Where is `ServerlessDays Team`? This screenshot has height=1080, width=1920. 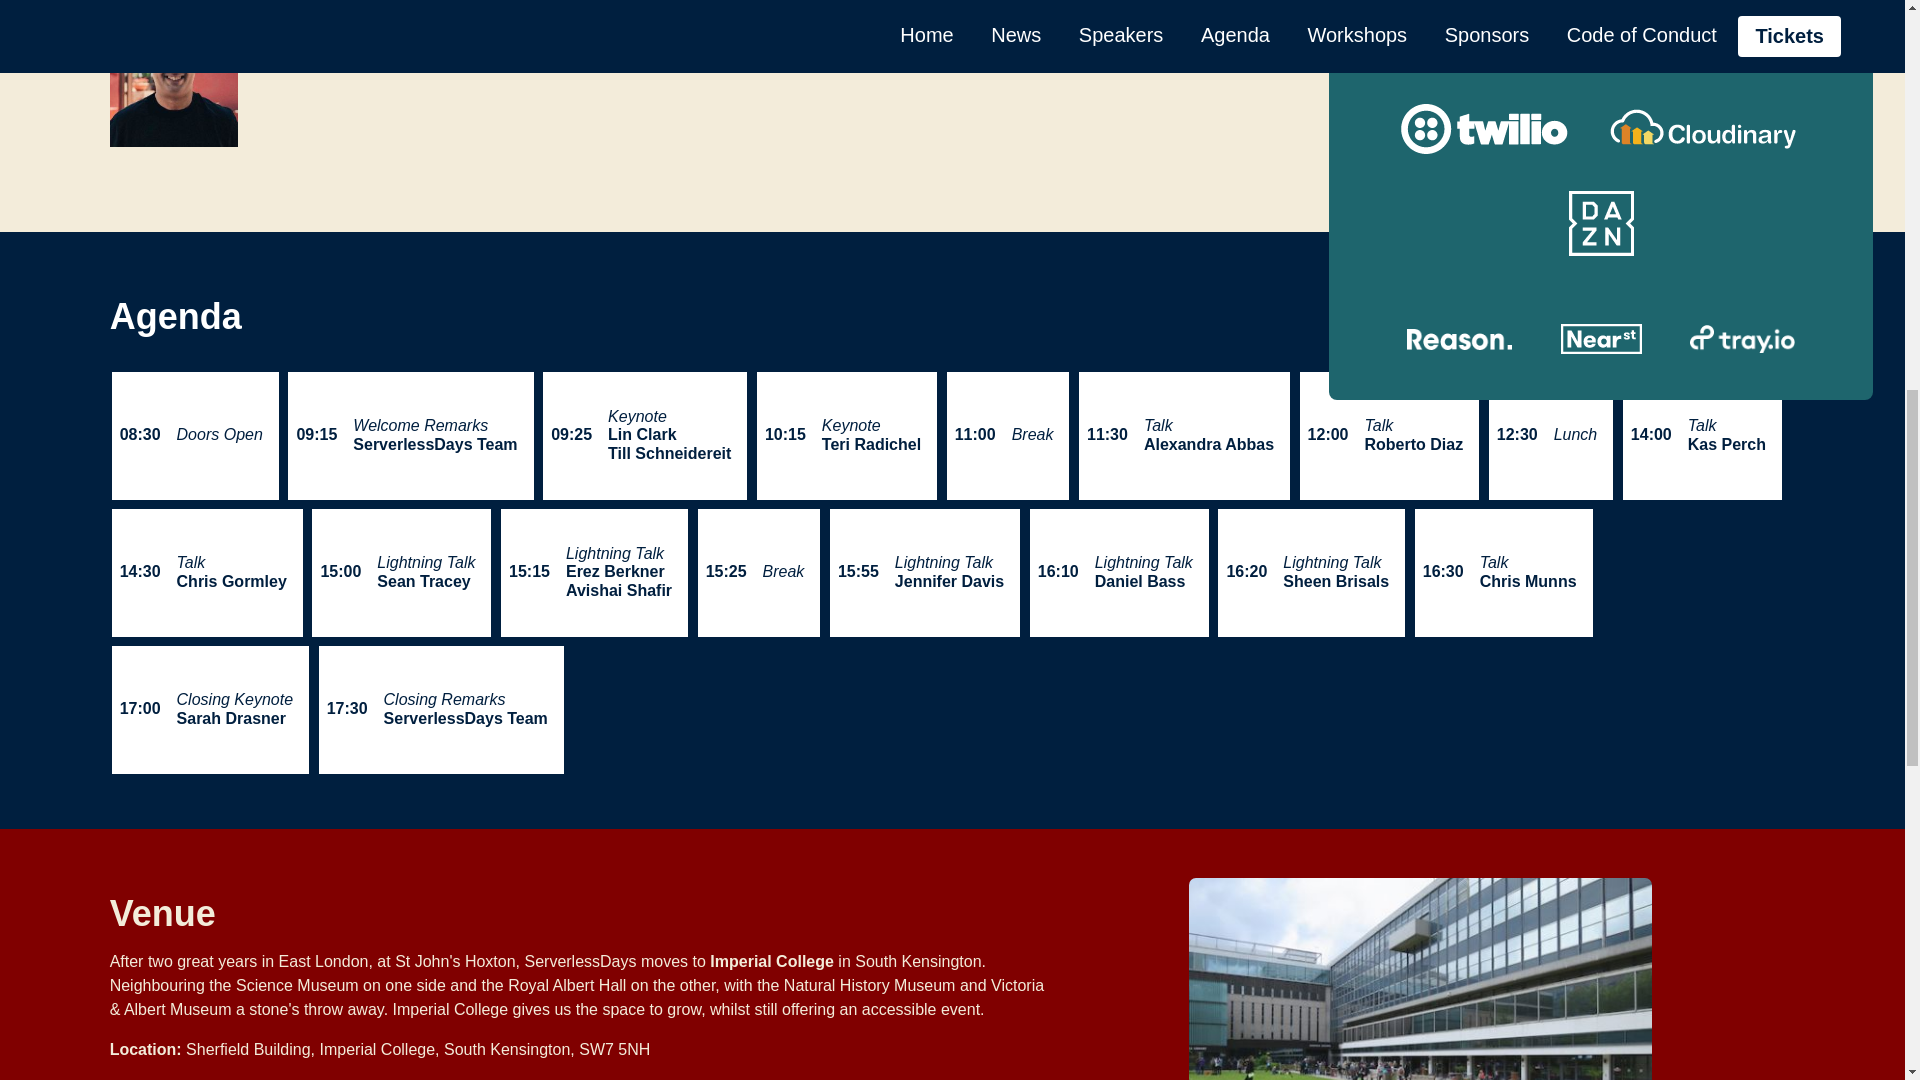 ServerlessDays Team is located at coordinates (434, 444).